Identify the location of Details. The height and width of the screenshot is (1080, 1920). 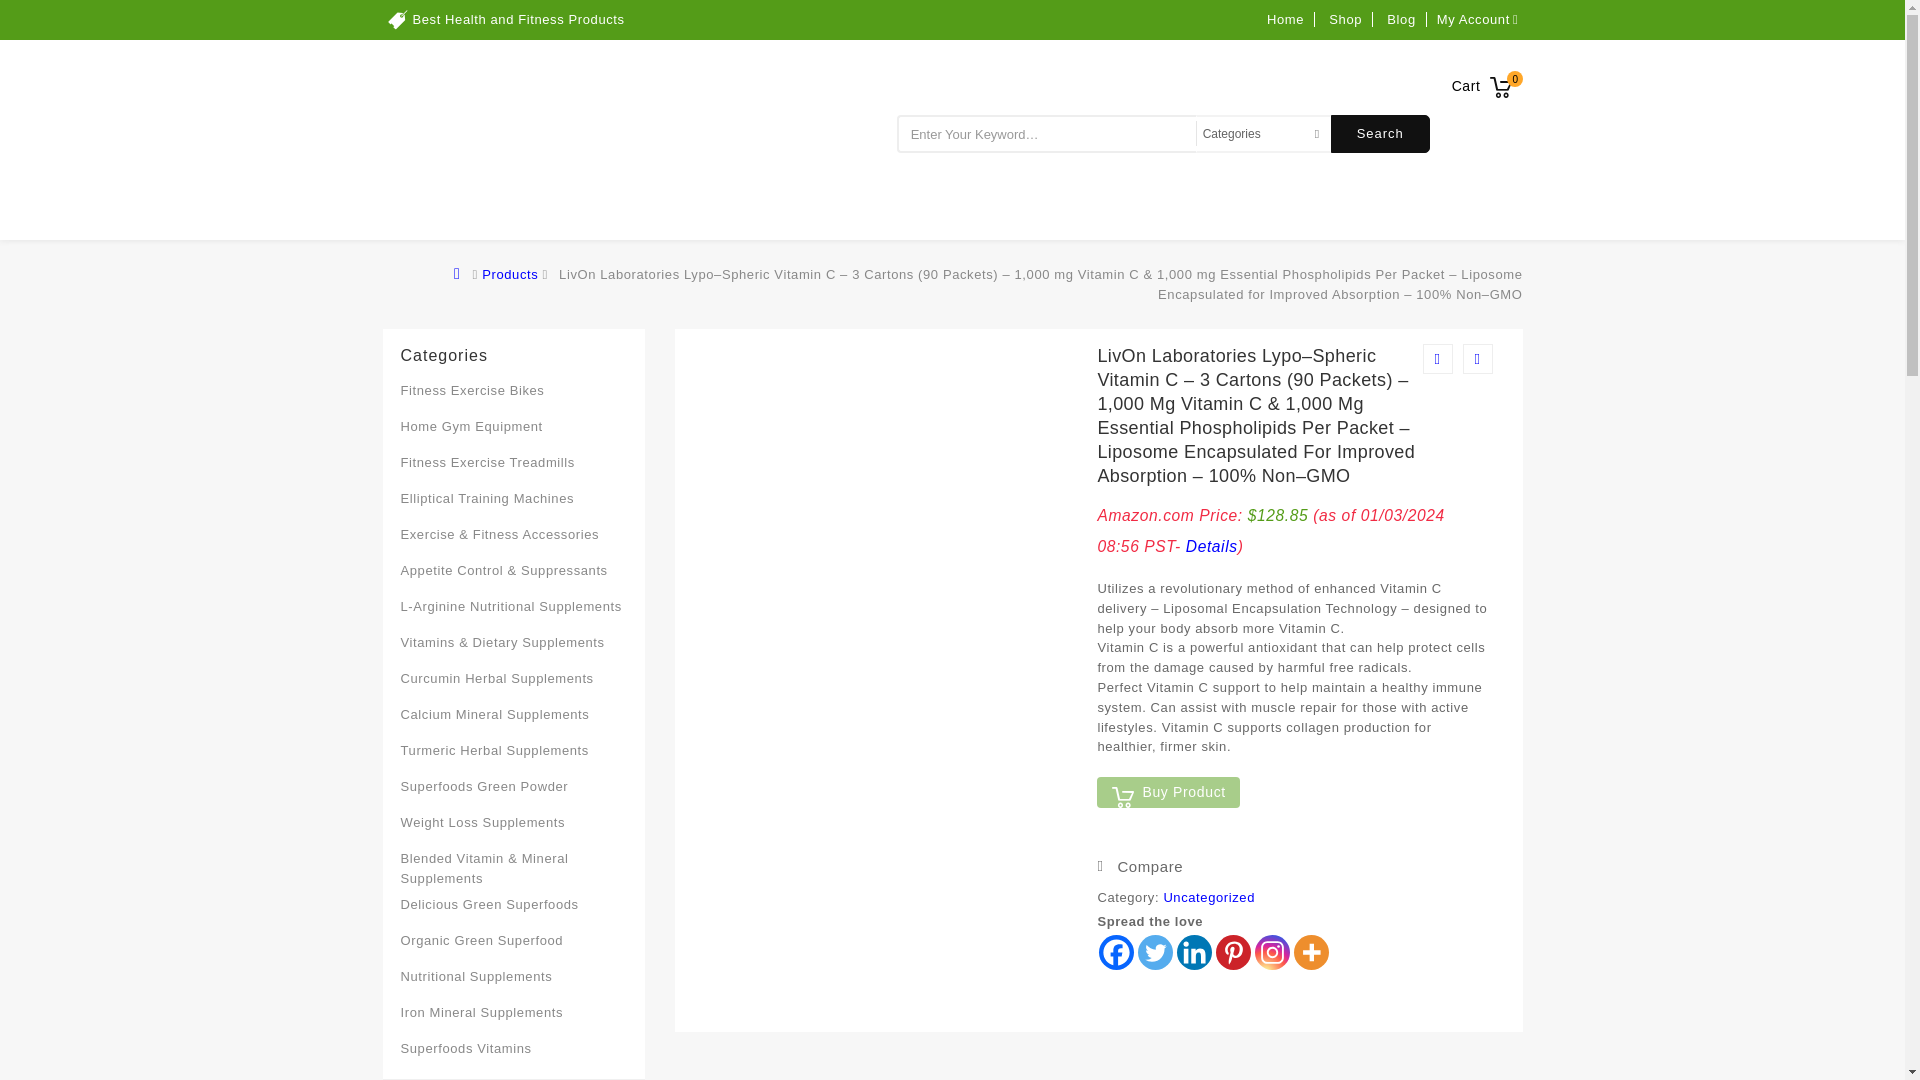
(1212, 546).